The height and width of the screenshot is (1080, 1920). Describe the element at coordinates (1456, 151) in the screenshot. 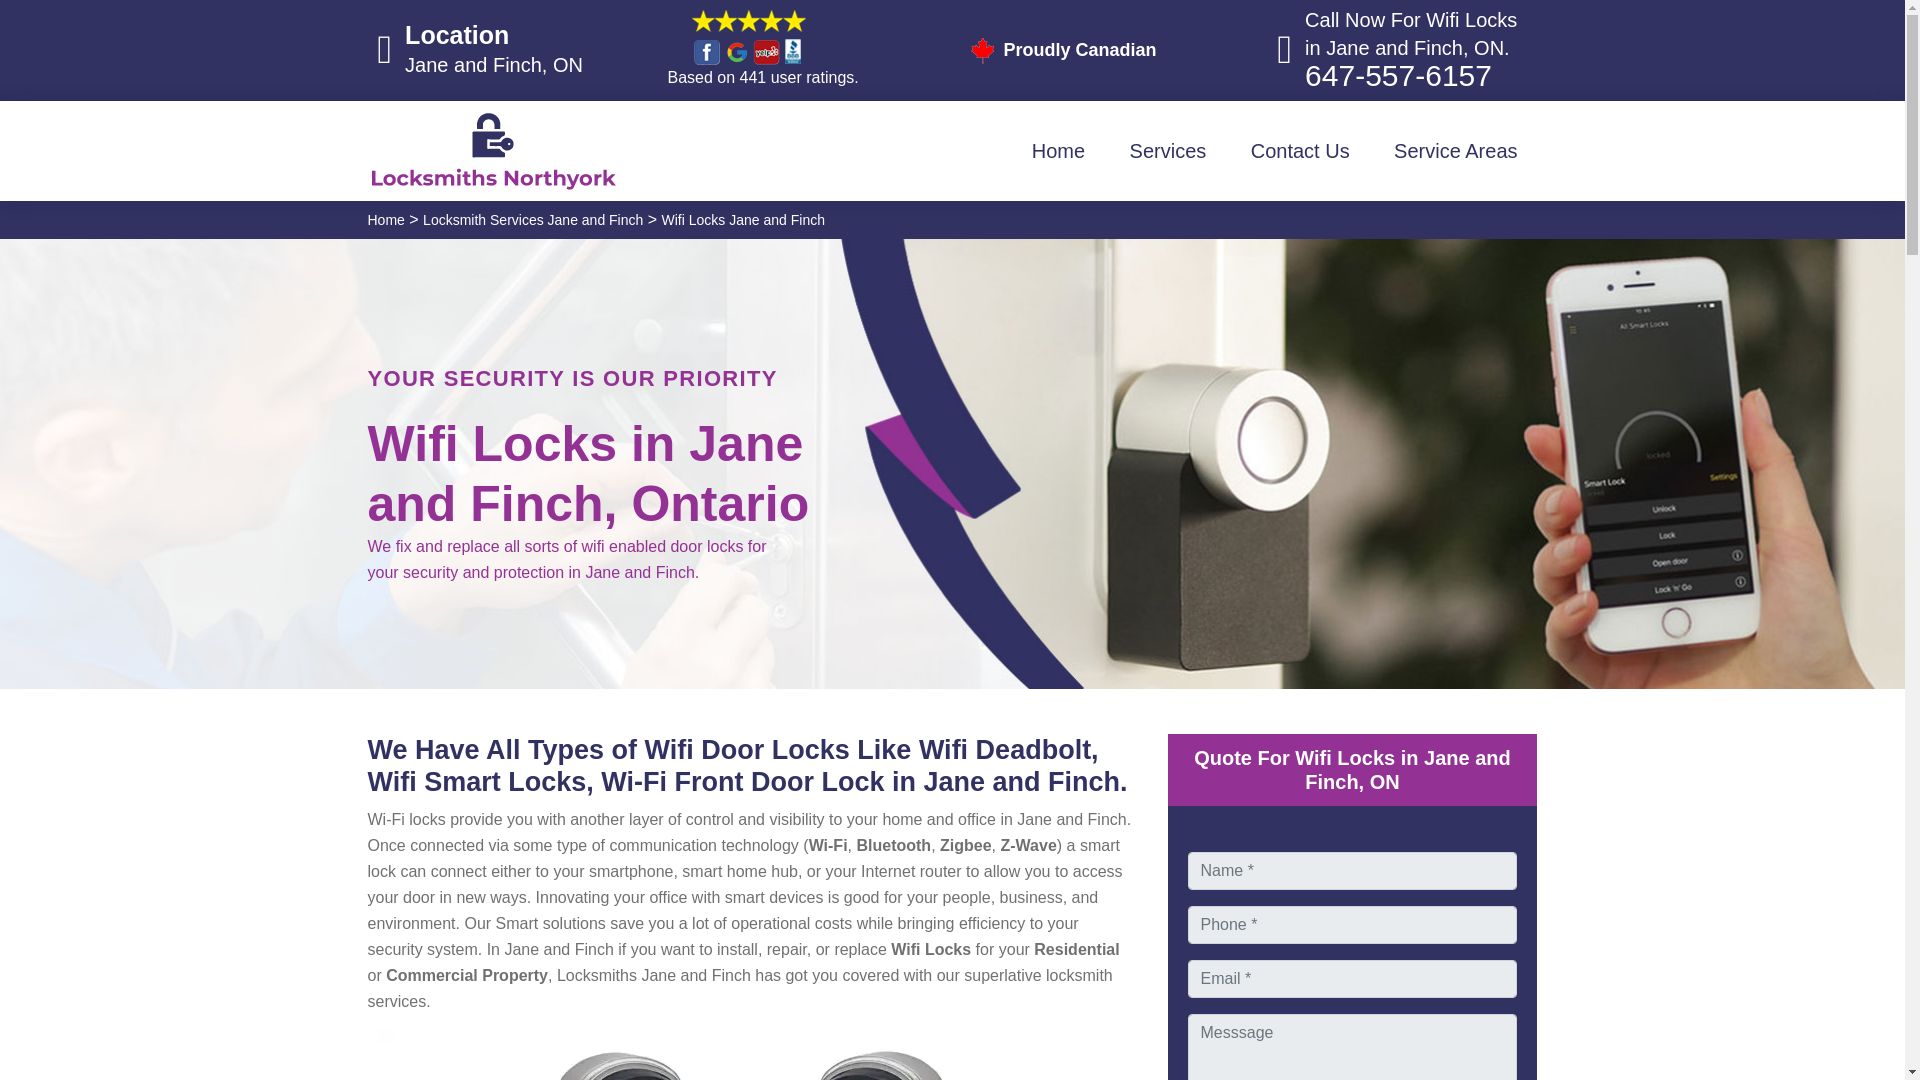

I see `Service Areas` at that location.